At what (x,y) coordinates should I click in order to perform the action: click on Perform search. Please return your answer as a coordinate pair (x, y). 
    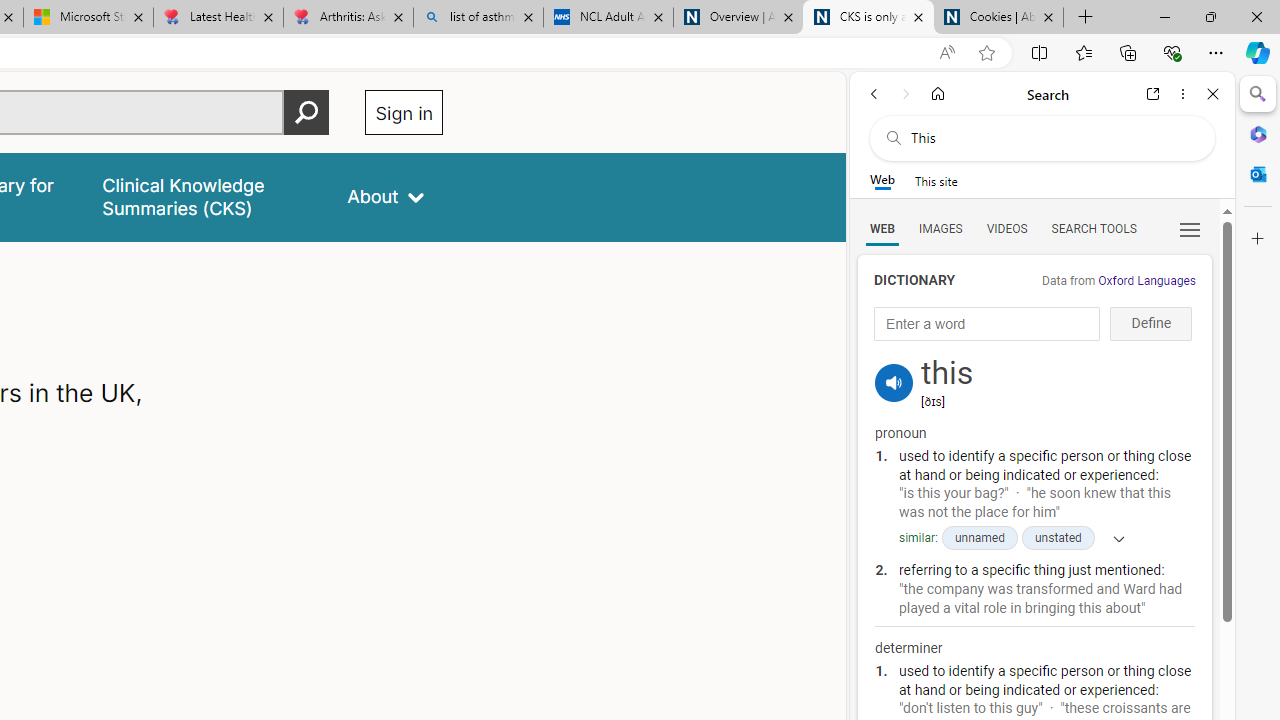
    Looking at the image, I should click on (307, 112).